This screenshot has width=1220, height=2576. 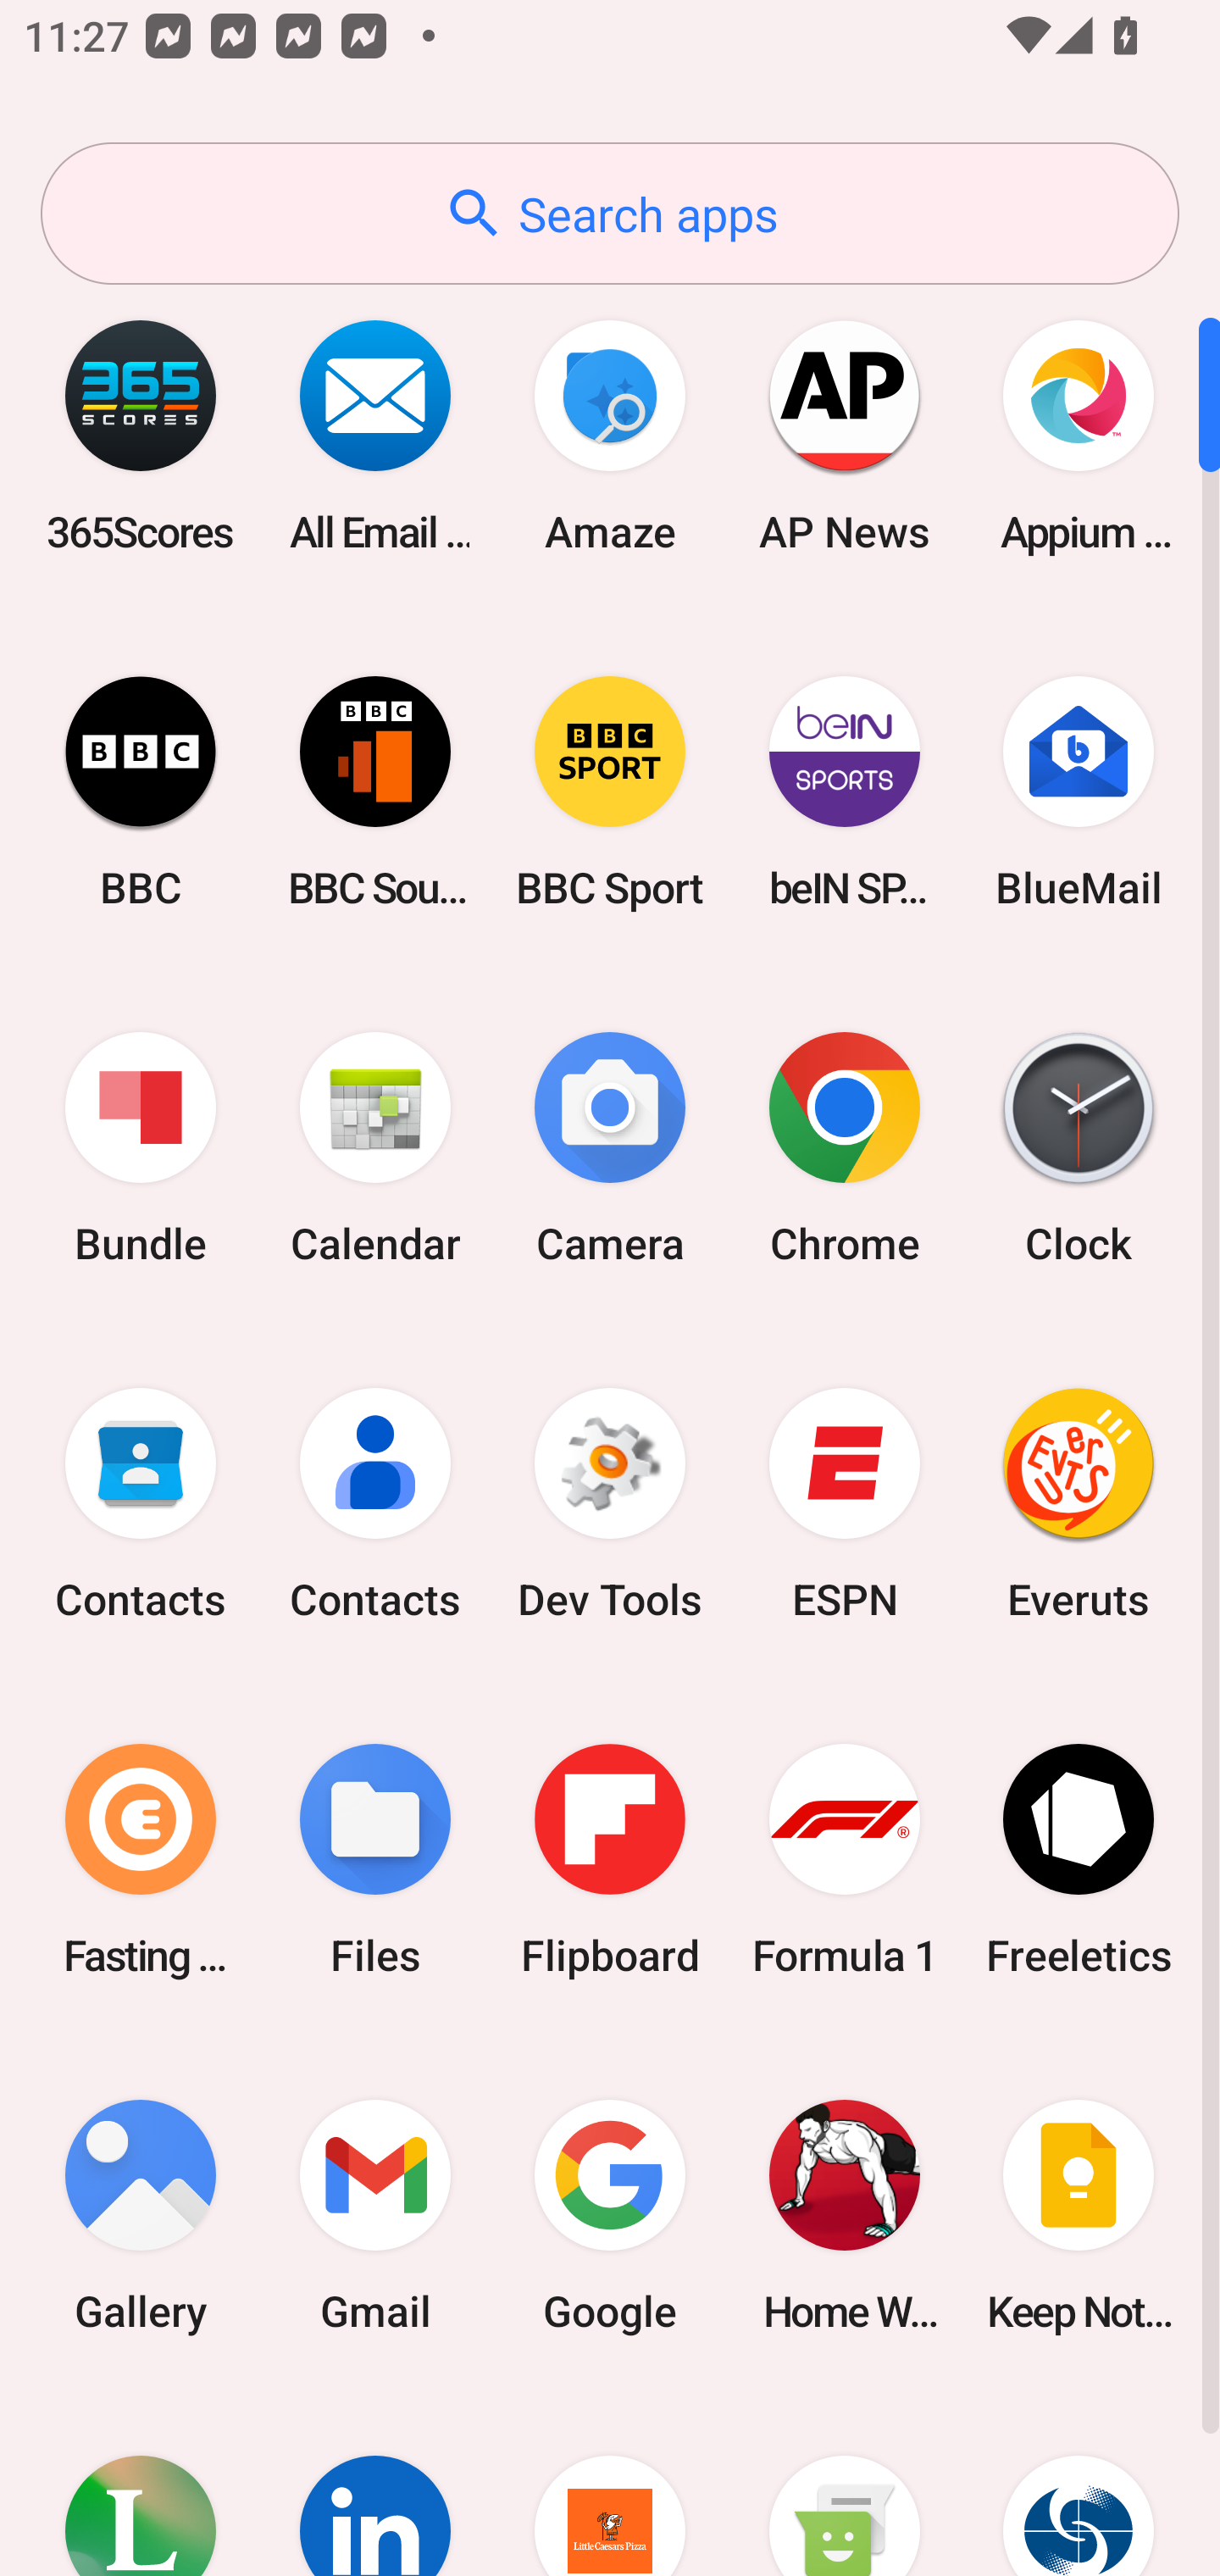 What do you see at coordinates (844, 436) in the screenshot?
I see `AP News` at bounding box center [844, 436].